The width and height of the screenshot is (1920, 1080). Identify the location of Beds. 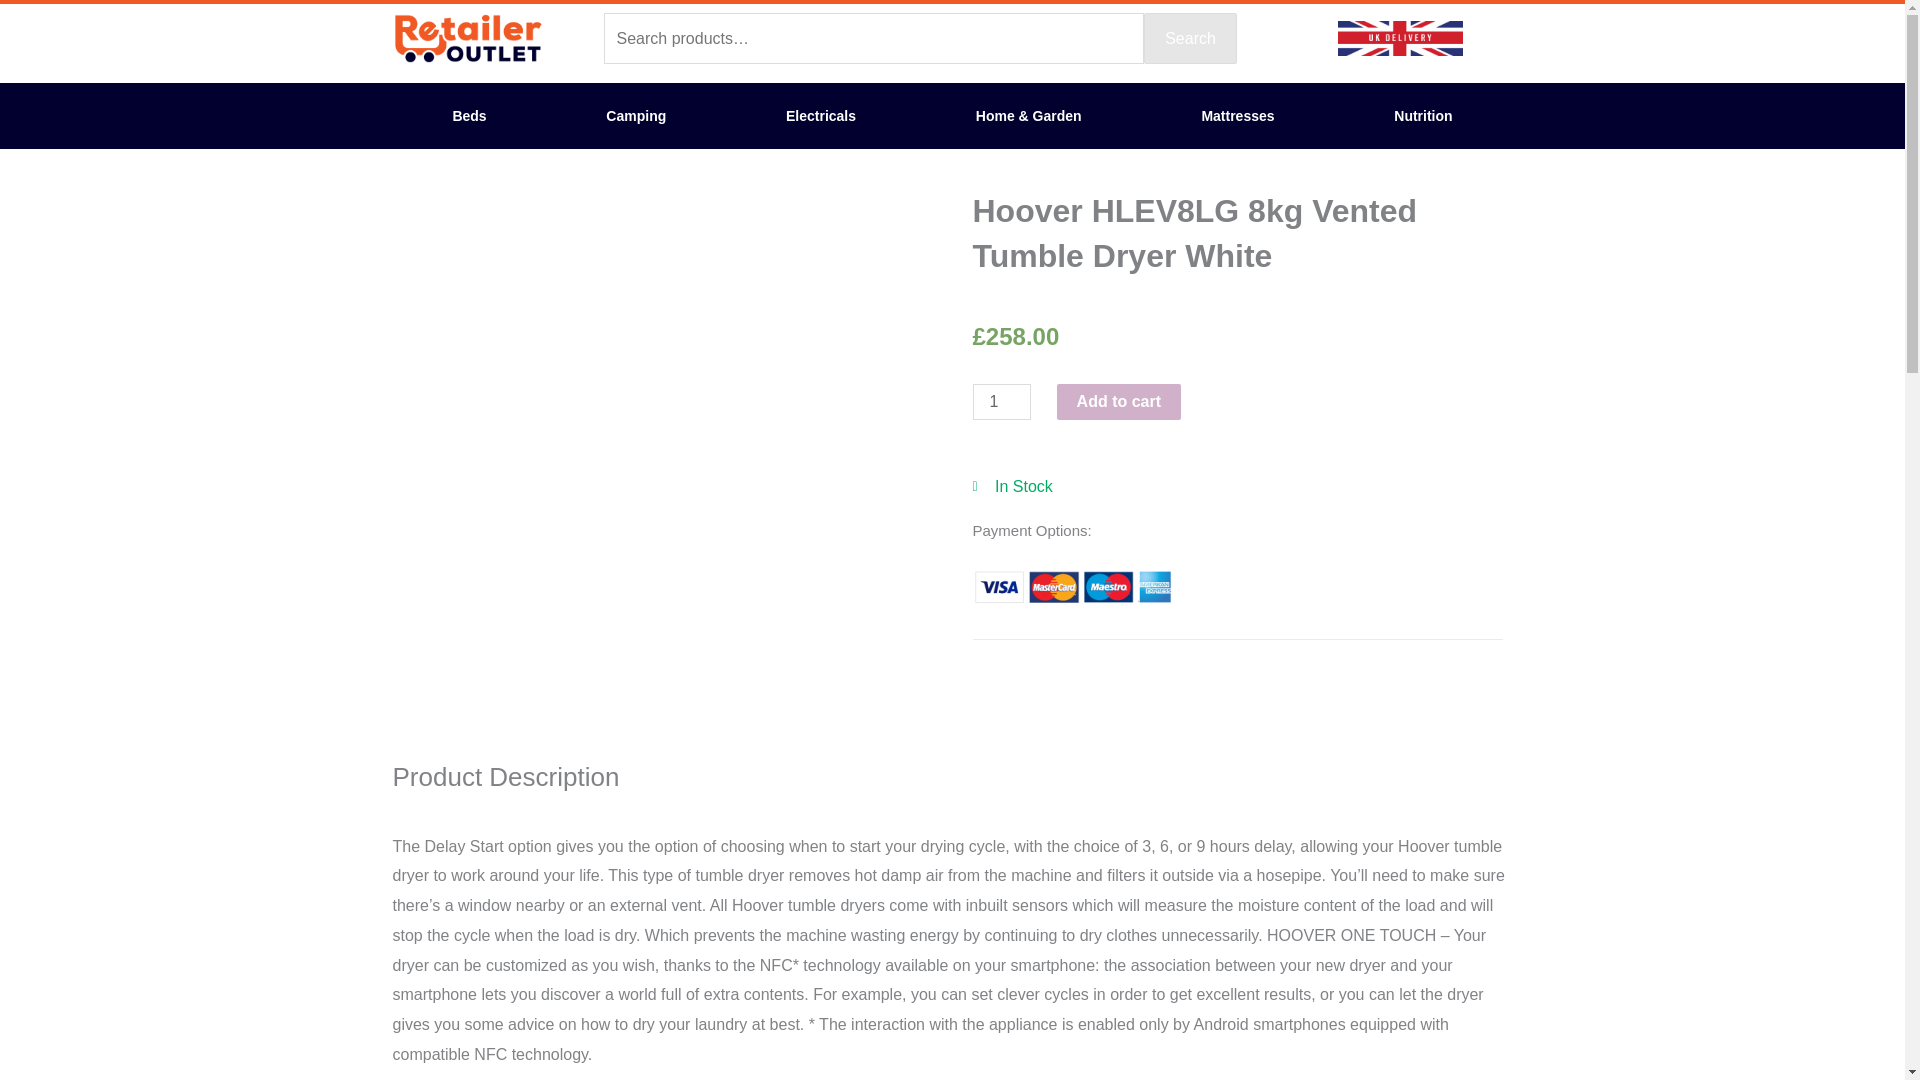
(468, 116).